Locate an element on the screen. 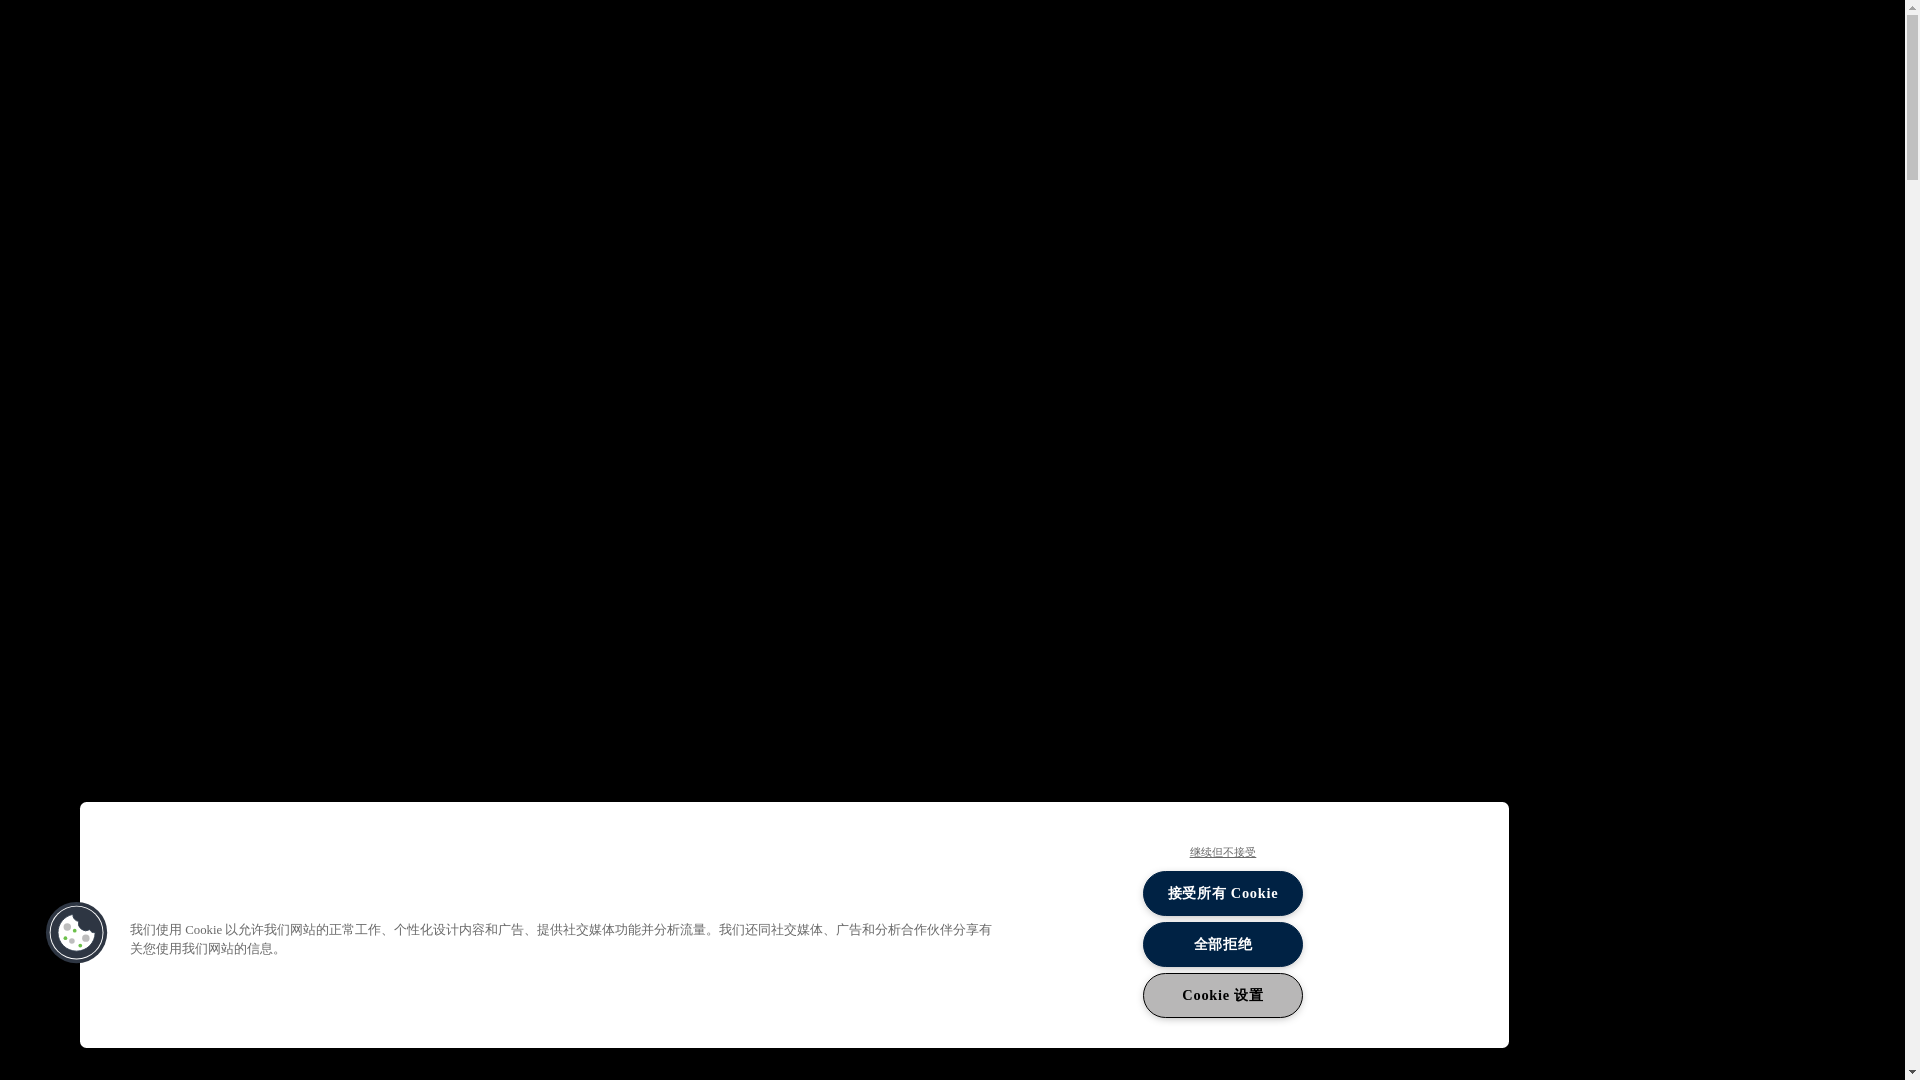 The image size is (1920, 1080). Newsletter is located at coordinates (1514, 31).